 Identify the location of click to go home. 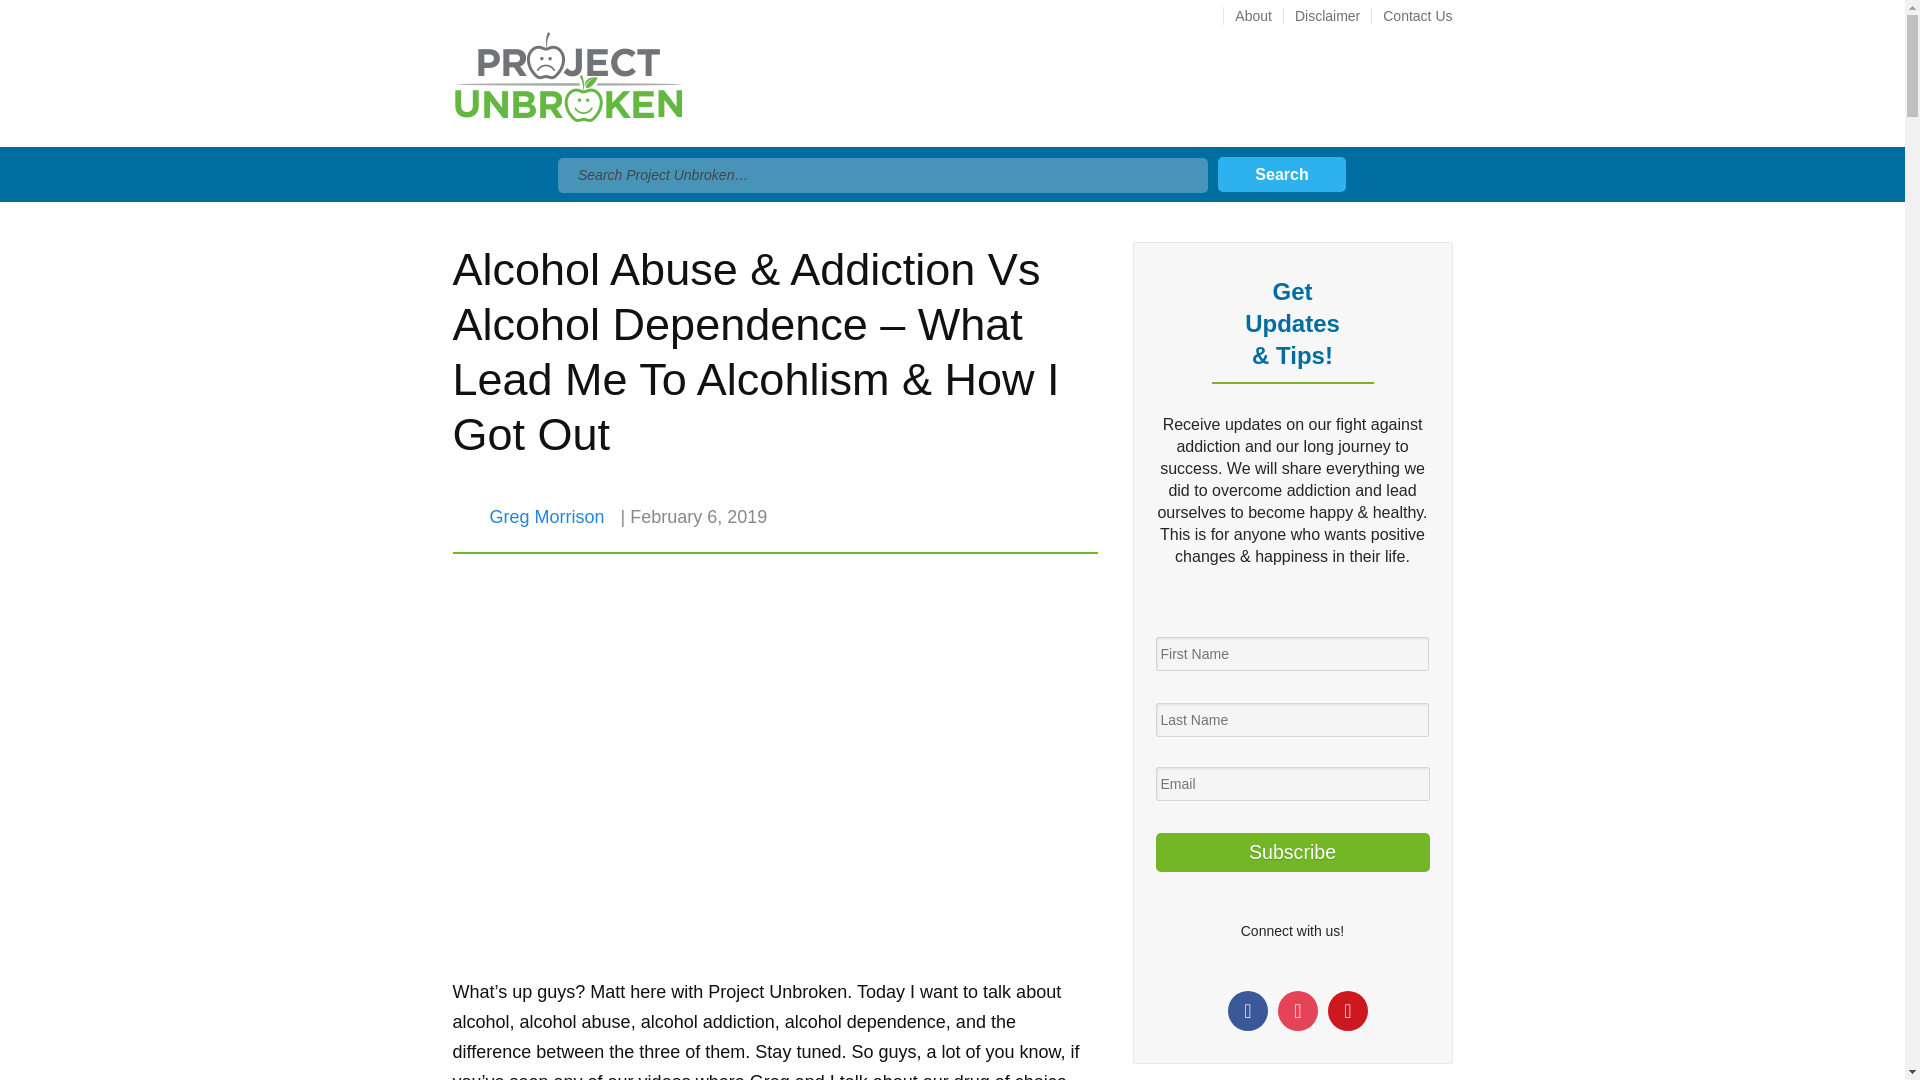
(566, 89).